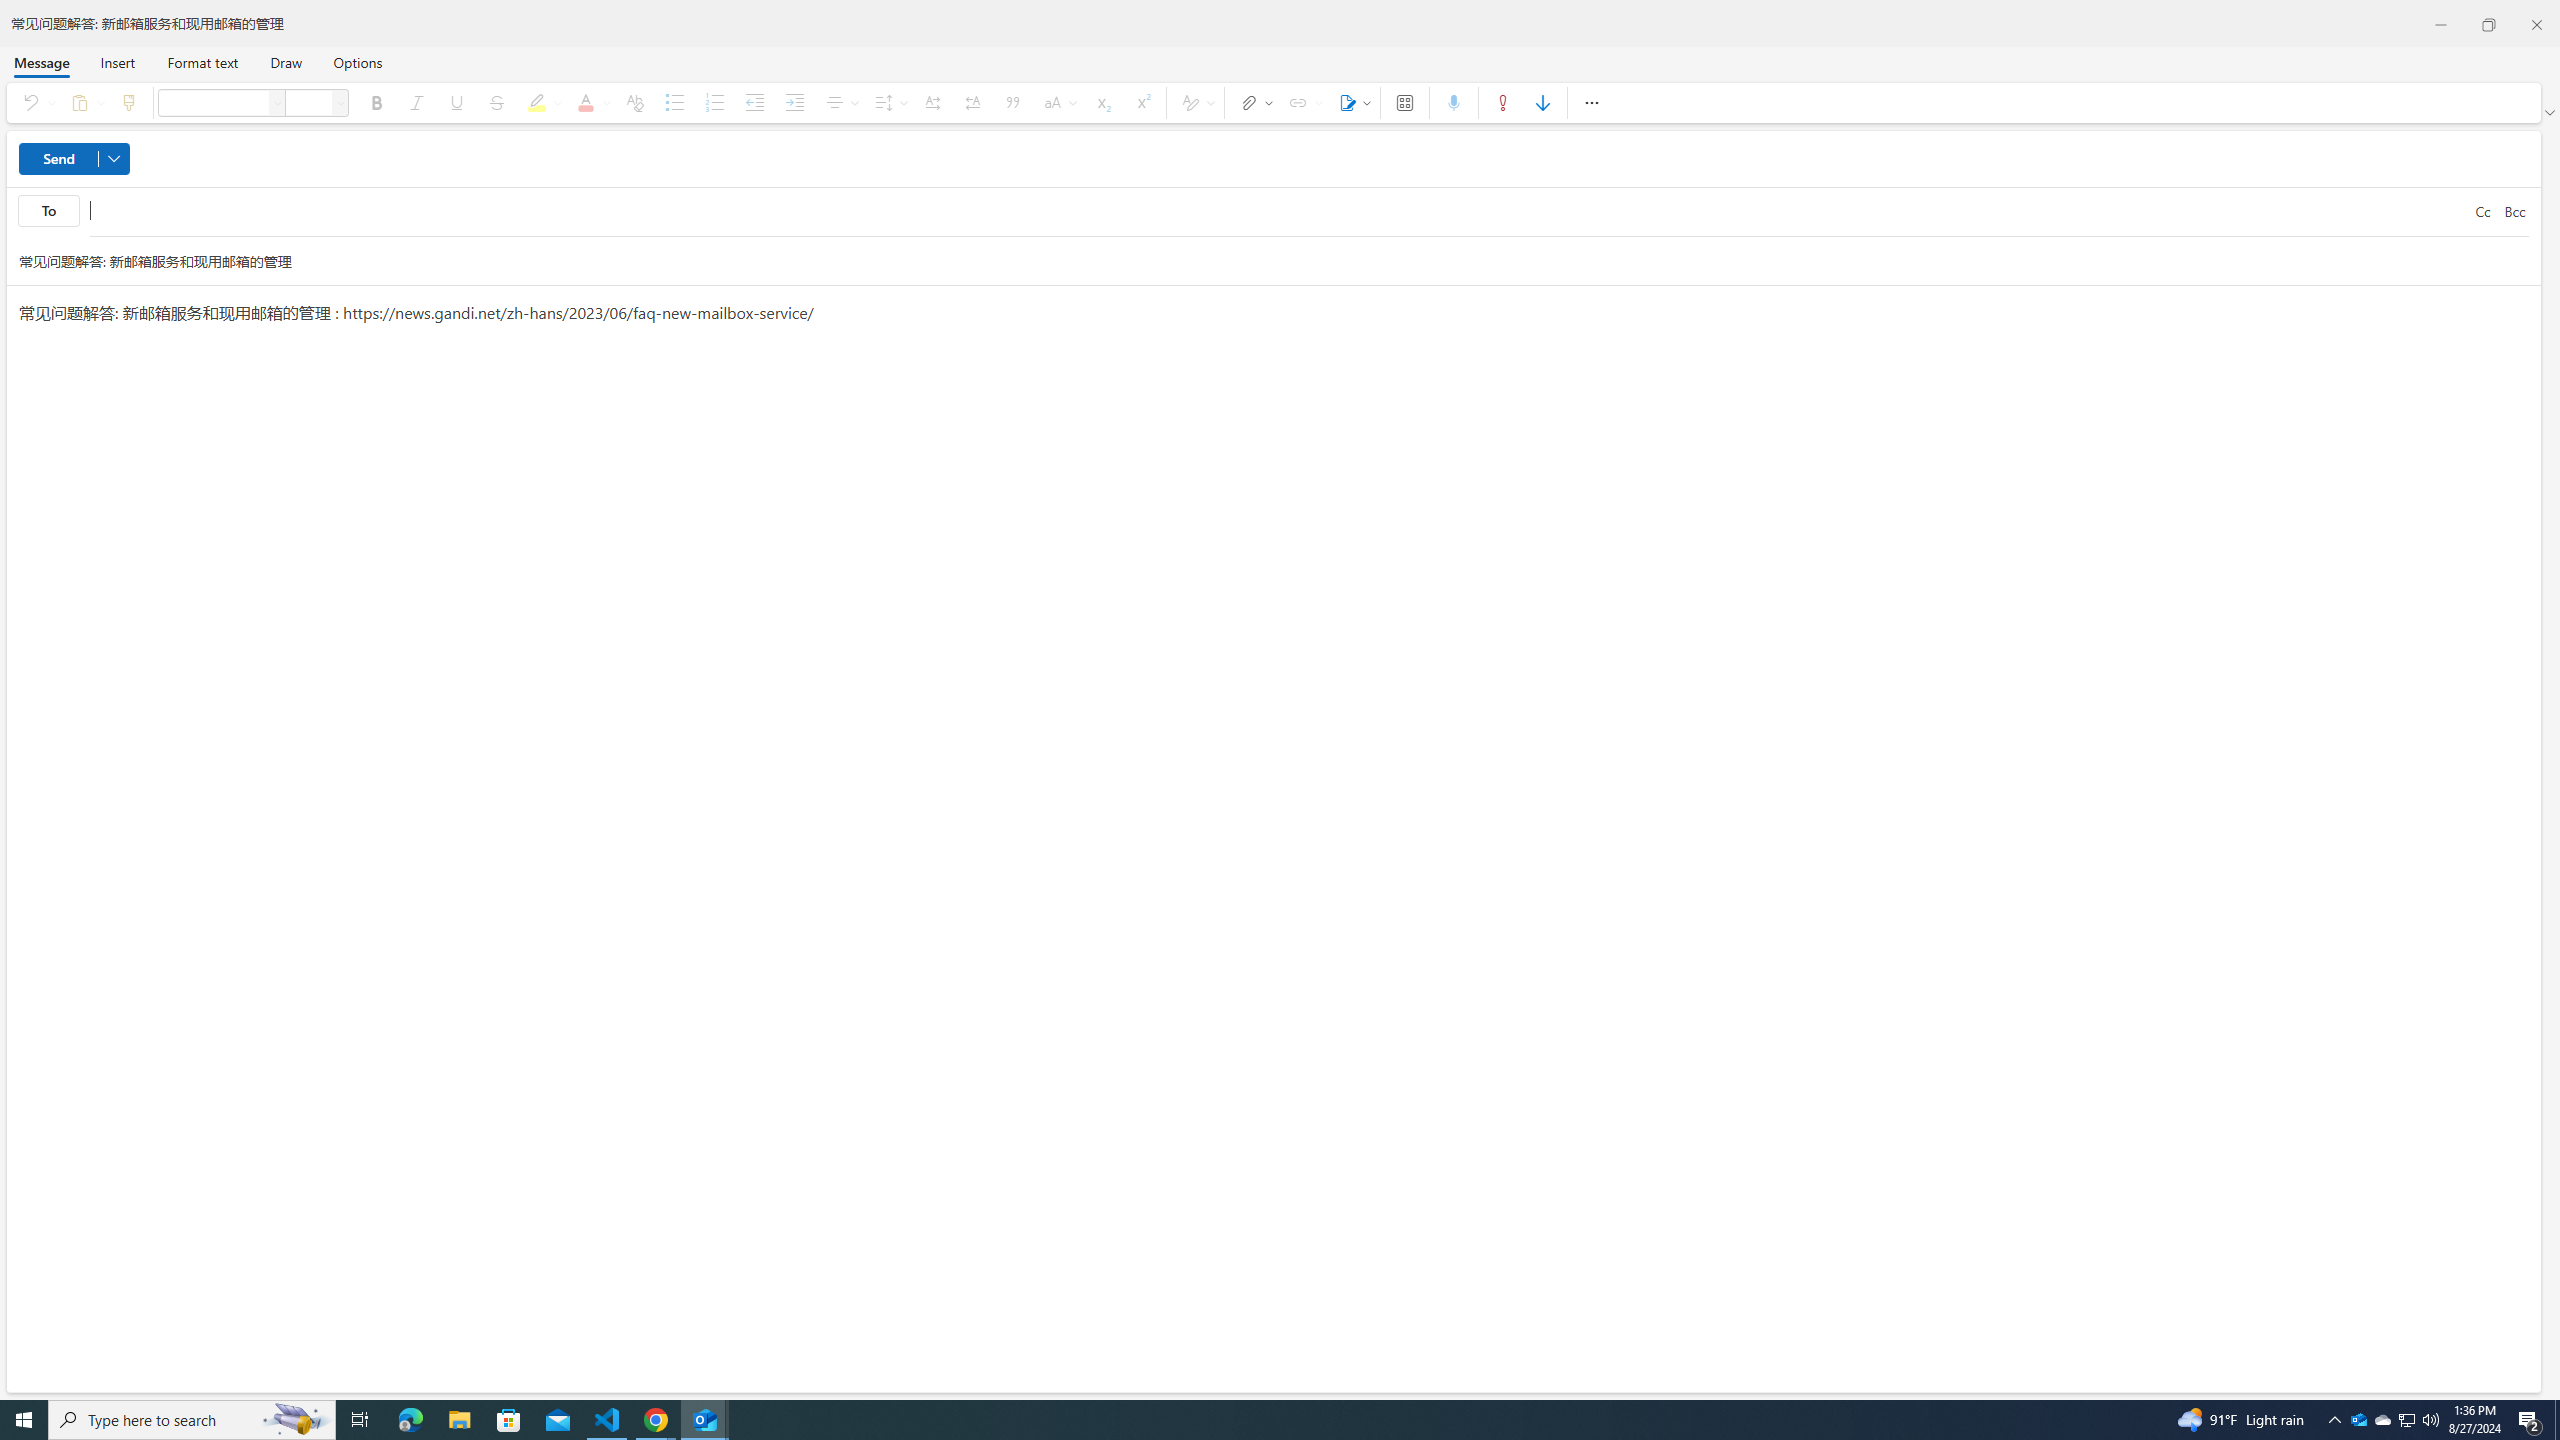 The width and height of the screenshot is (2560, 1440). I want to click on Quote, so click(1014, 102).